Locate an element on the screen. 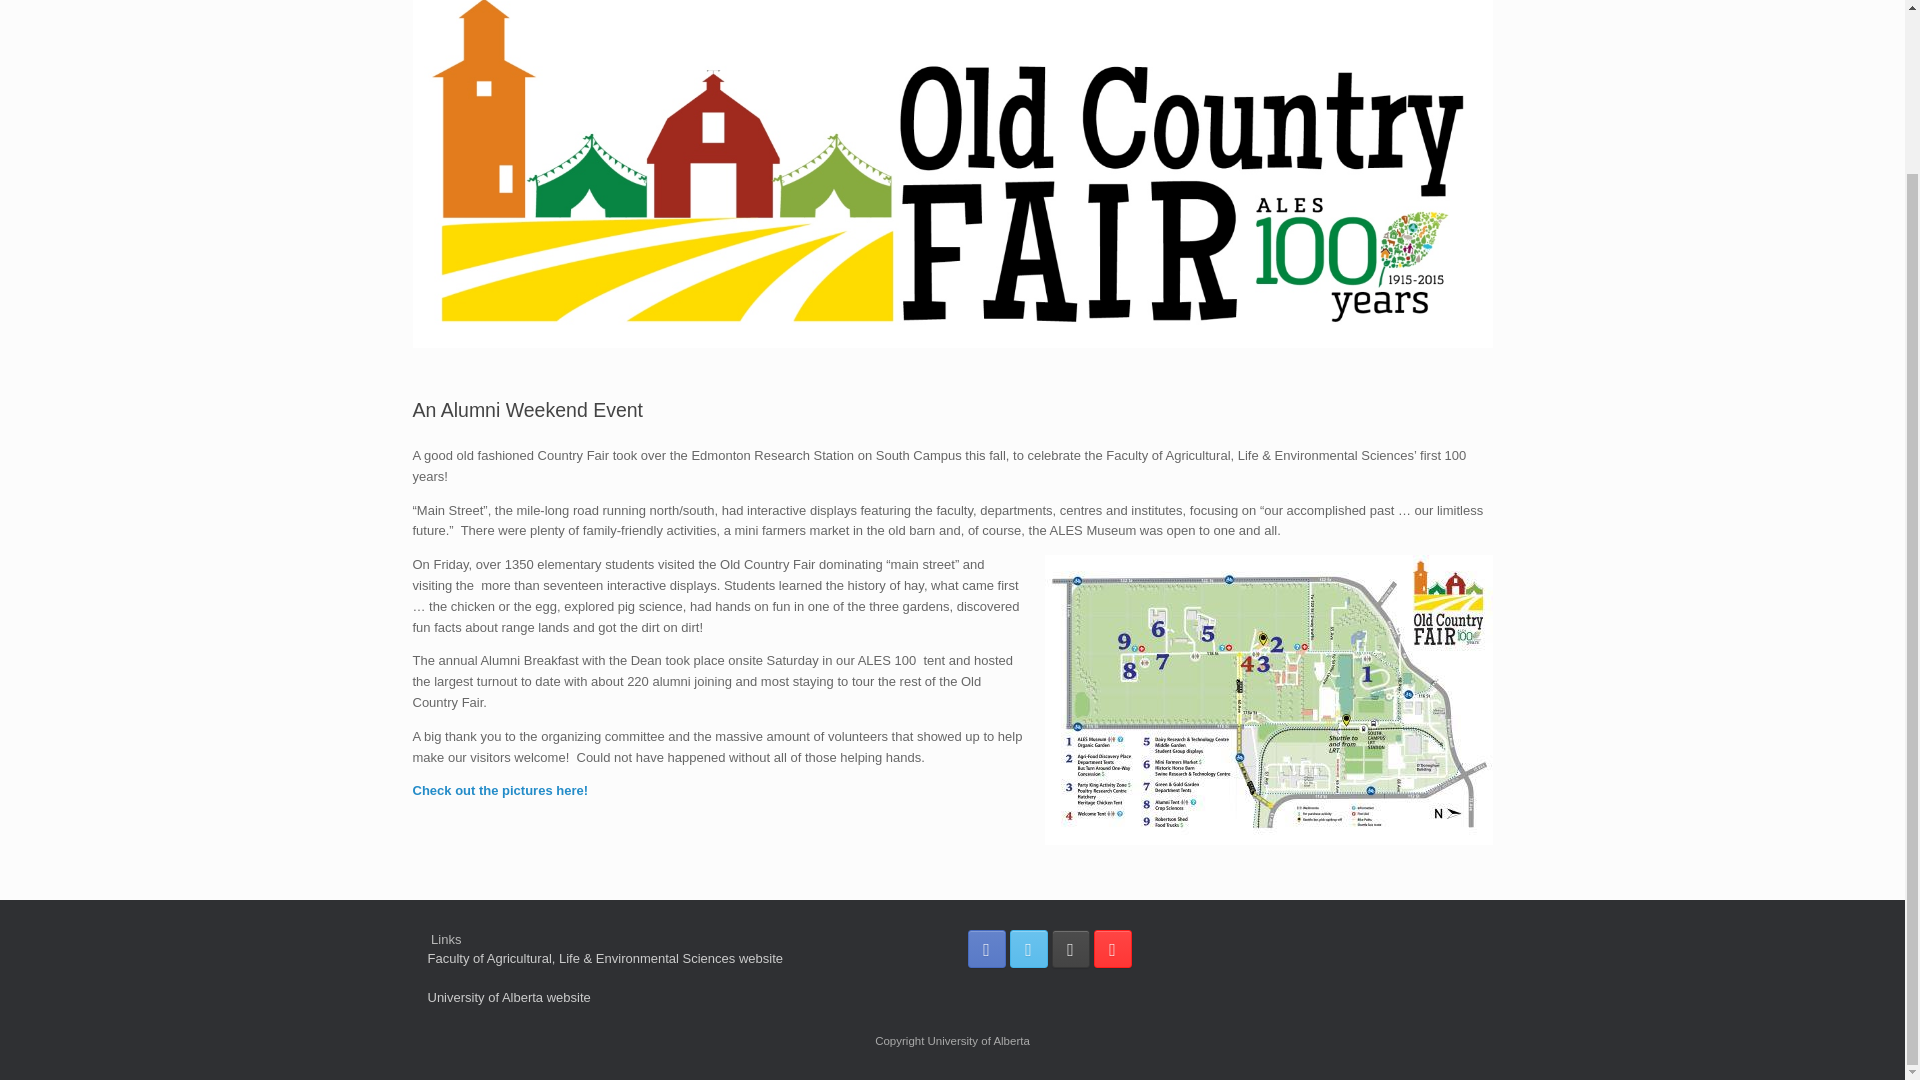 This screenshot has width=1920, height=1080. ALES 100 YouTube is located at coordinates (1113, 948).